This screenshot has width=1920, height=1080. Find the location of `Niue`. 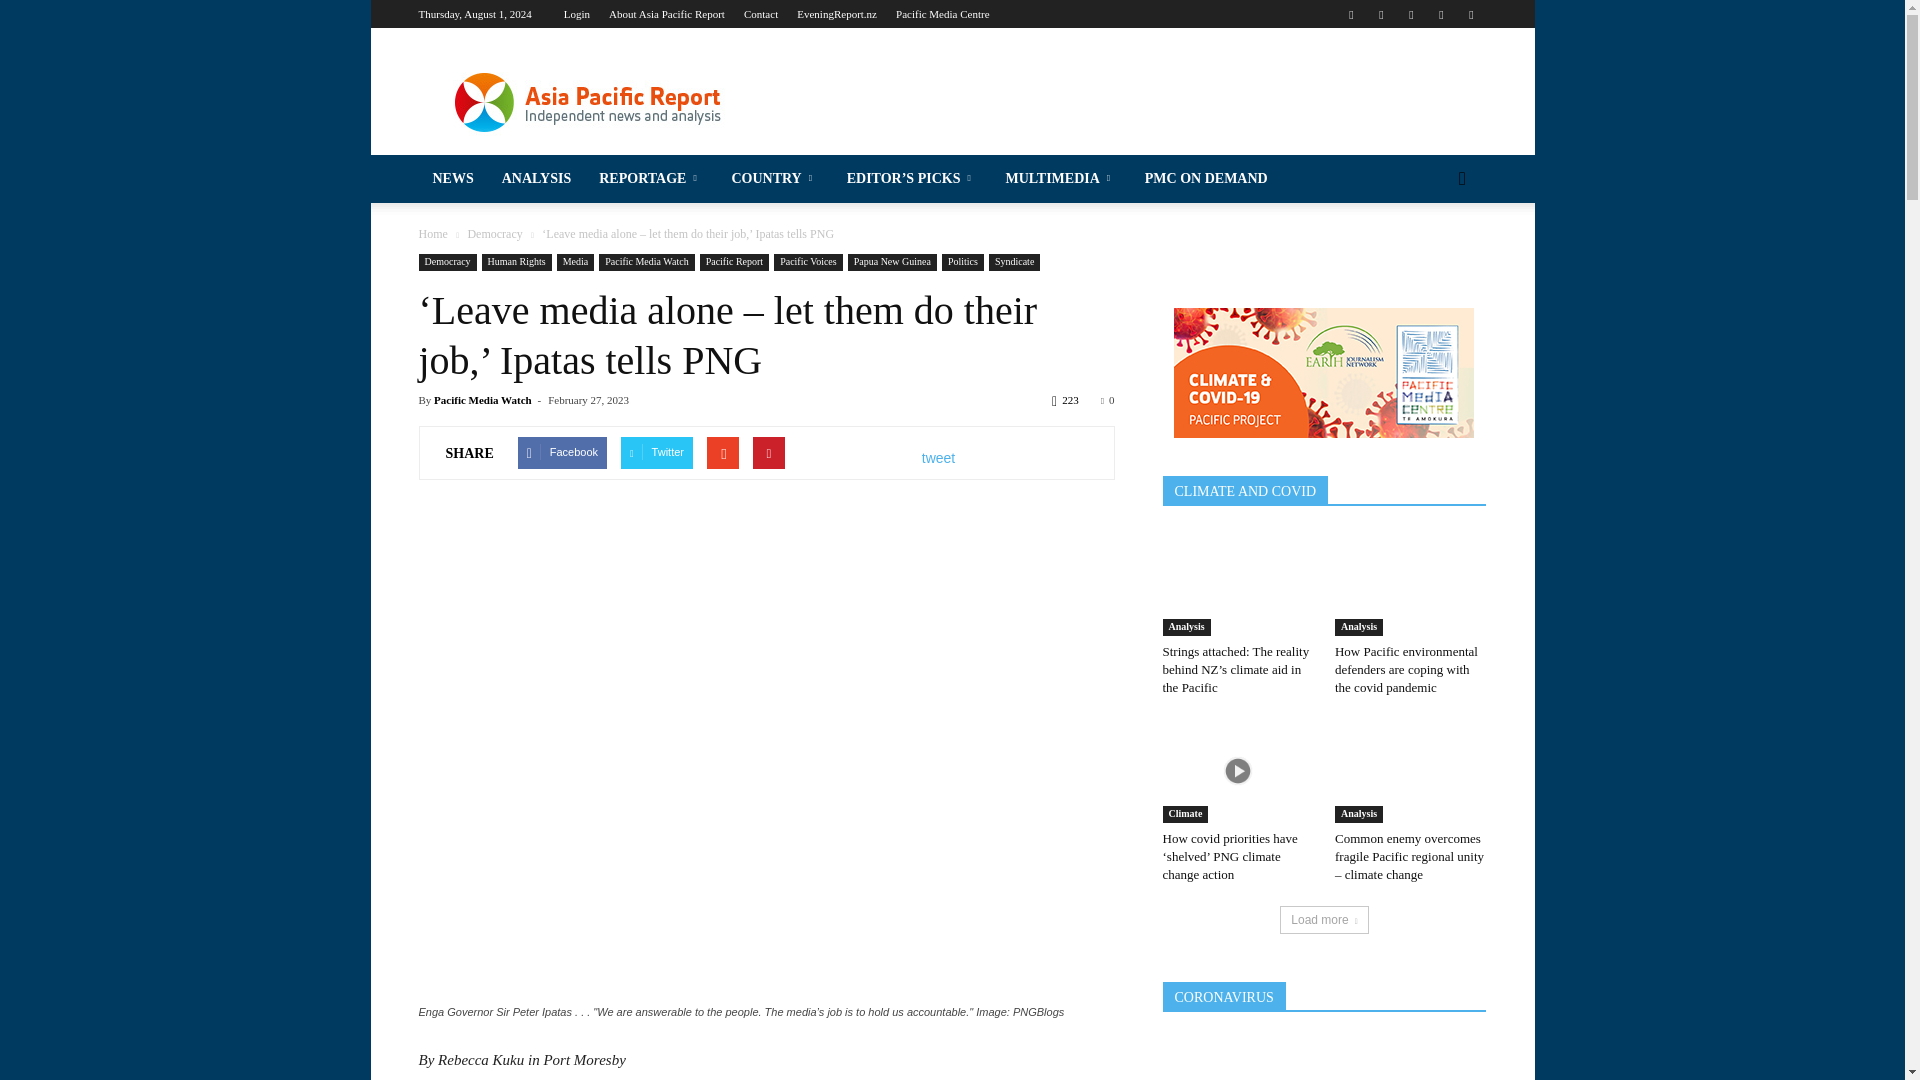

Niue is located at coordinates (185, 784).